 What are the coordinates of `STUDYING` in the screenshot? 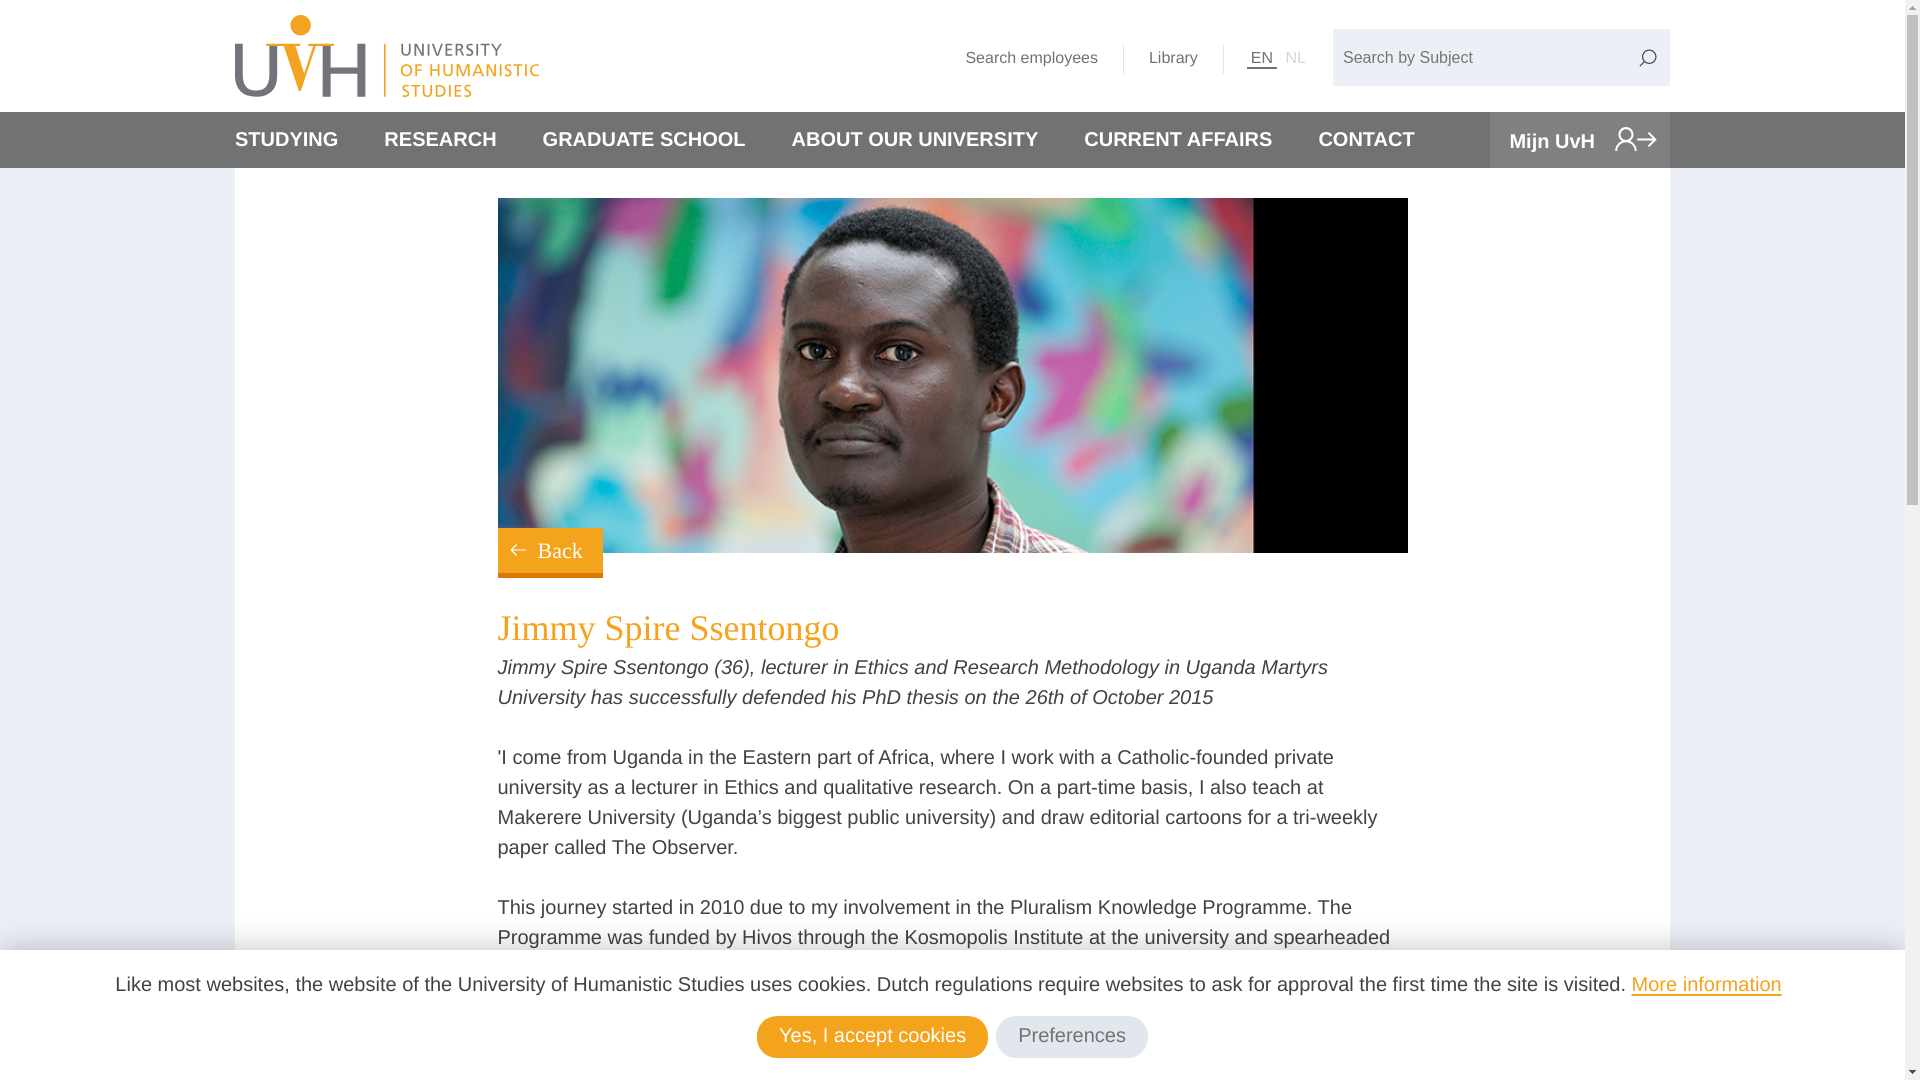 It's located at (286, 140).